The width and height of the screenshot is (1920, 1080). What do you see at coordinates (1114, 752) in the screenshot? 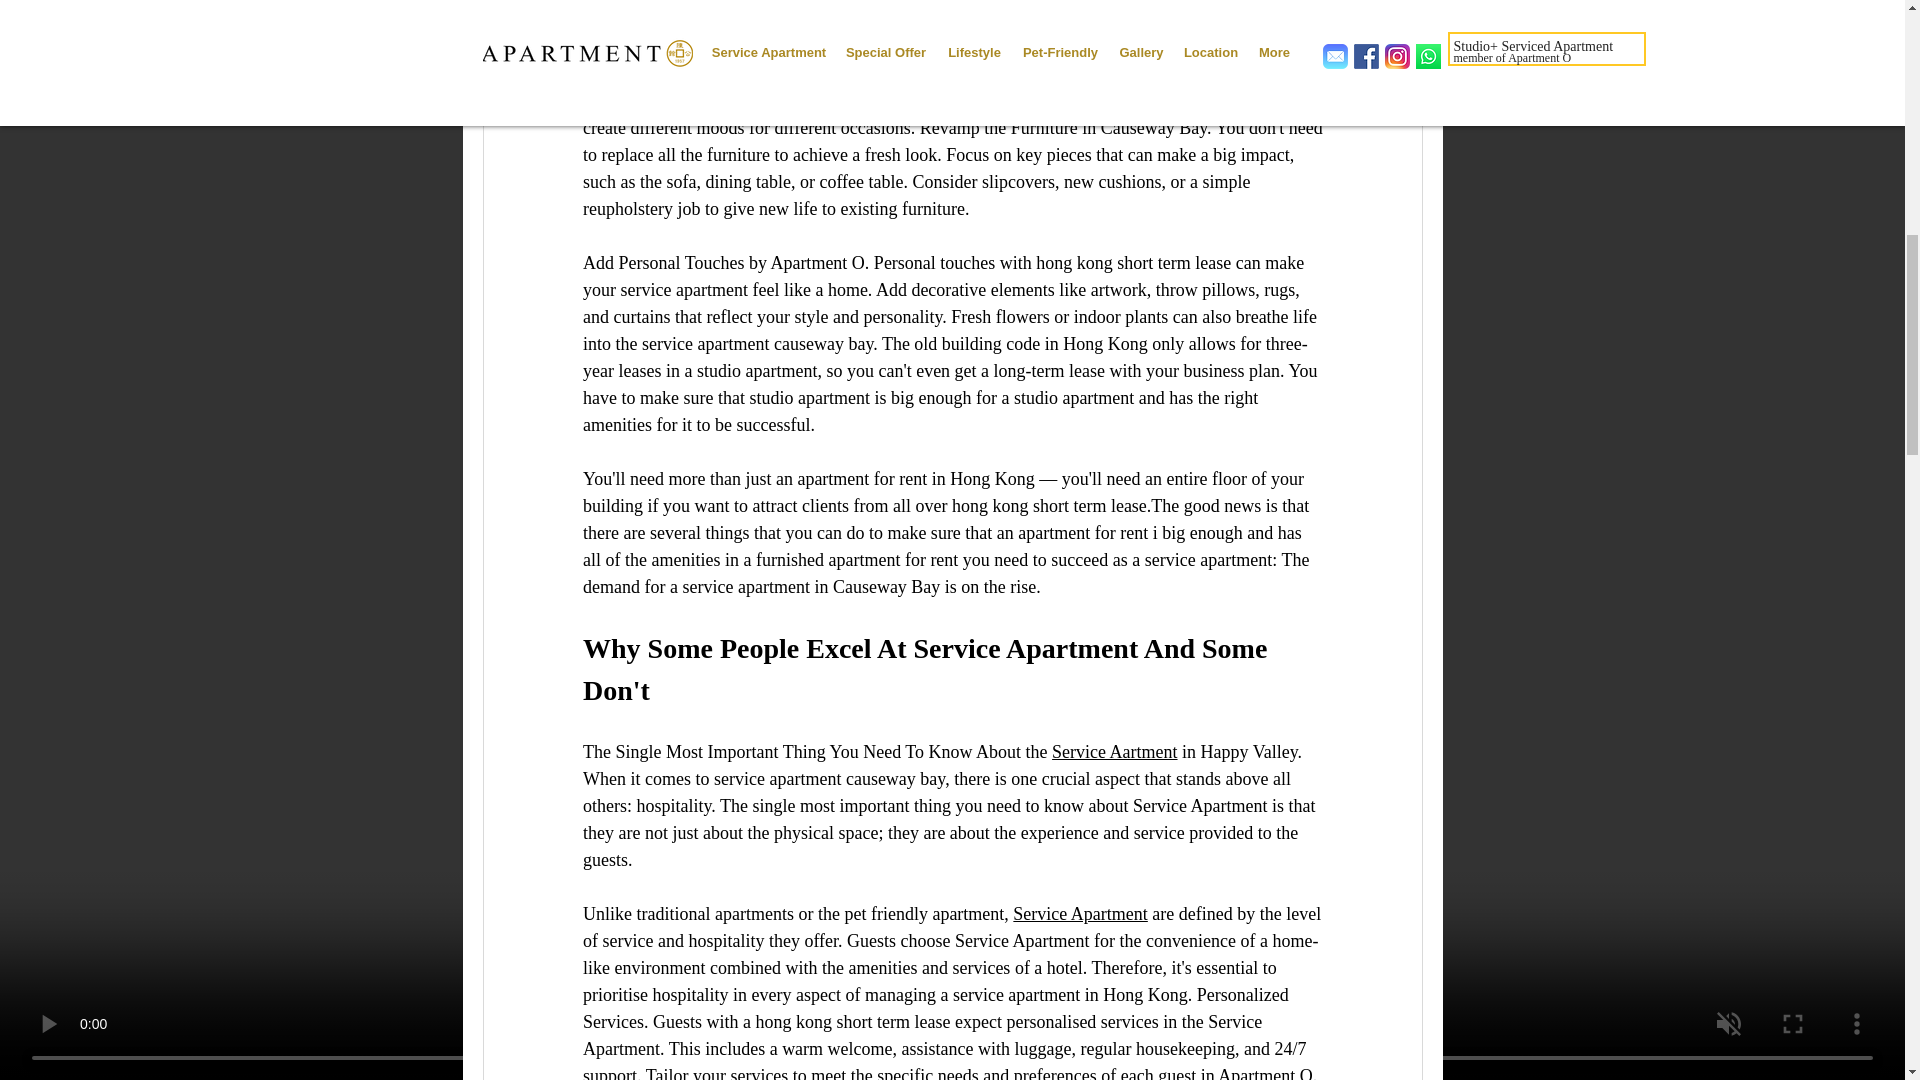
I see `Service Aartment` at bounding box center [1114, 752].